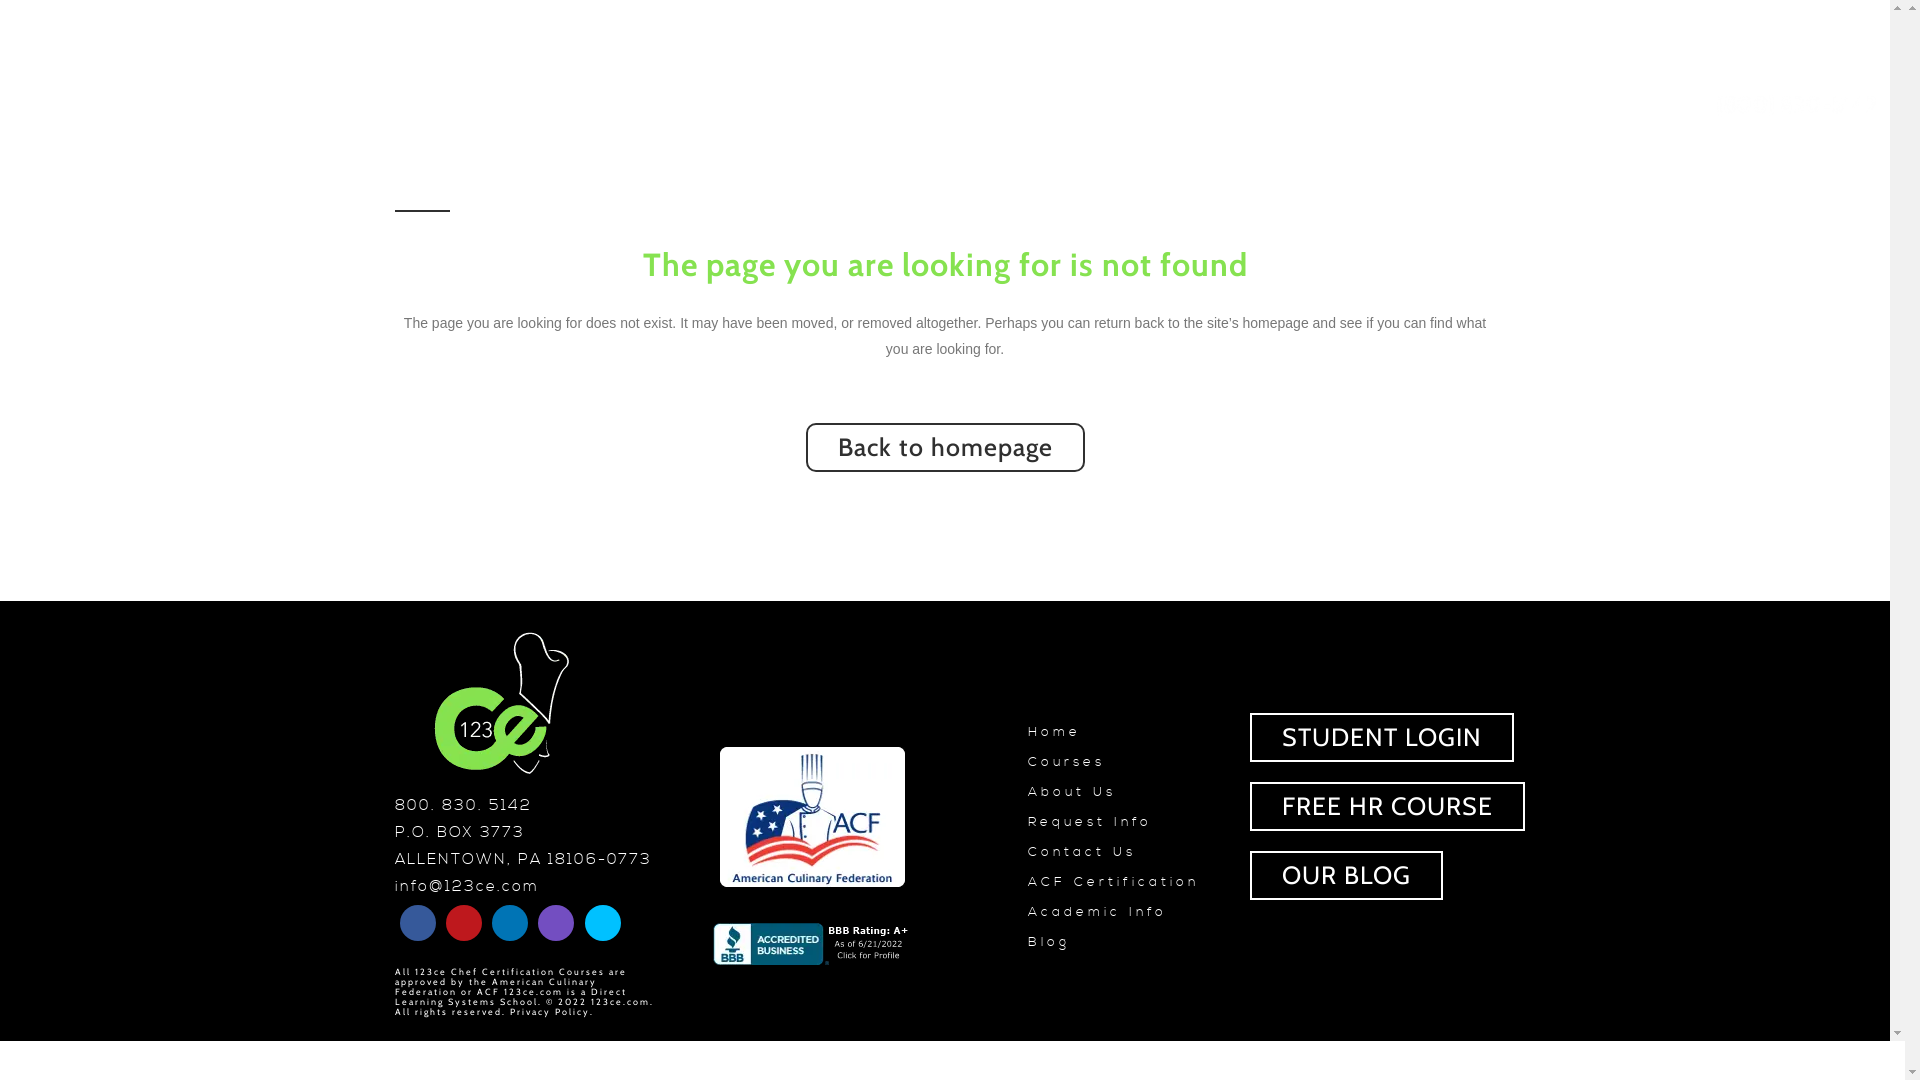 The width and height of the screenshot is (1920, 1080). What do you see at coordinates (1122, 912) in the screenshot?
I see `Academic Info` at bounding box center [1122, 912].